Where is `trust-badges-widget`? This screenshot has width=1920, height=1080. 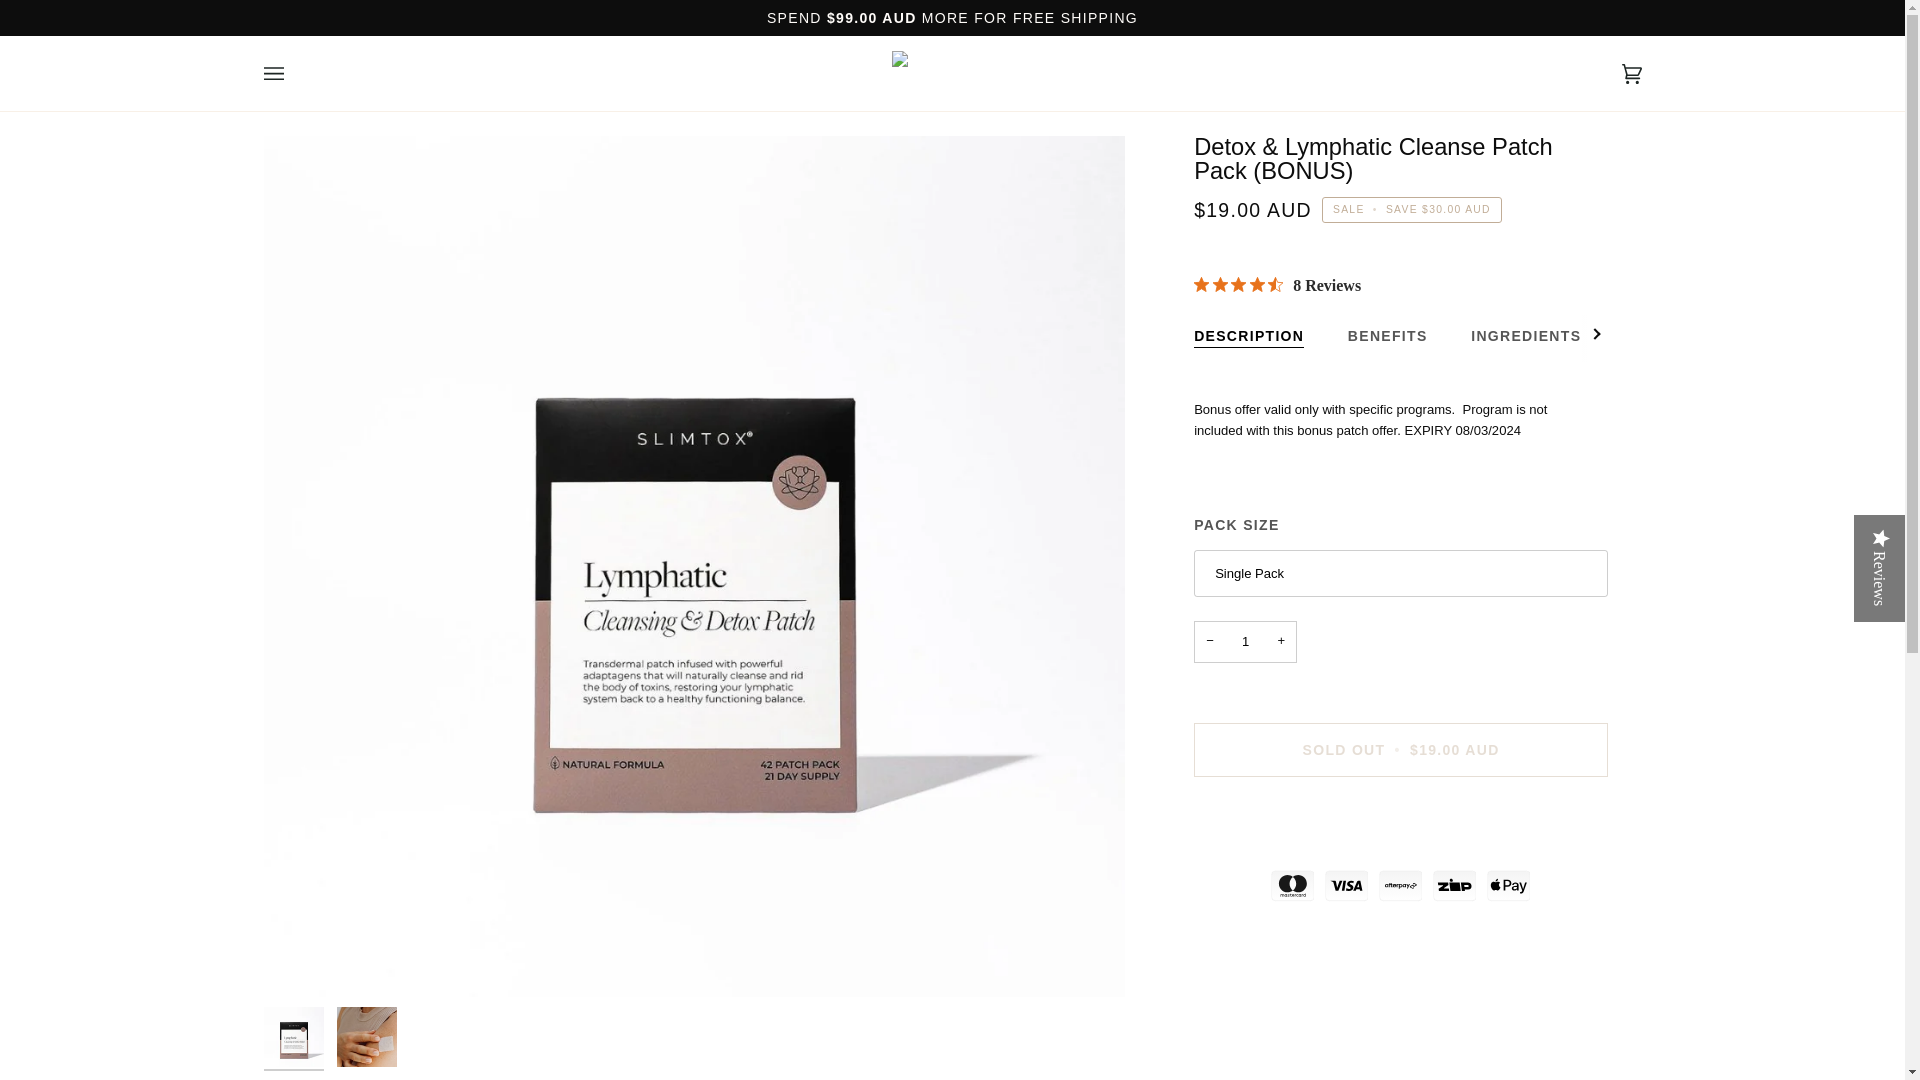
trust-badges-widget is located at coordinates (1401, 880).